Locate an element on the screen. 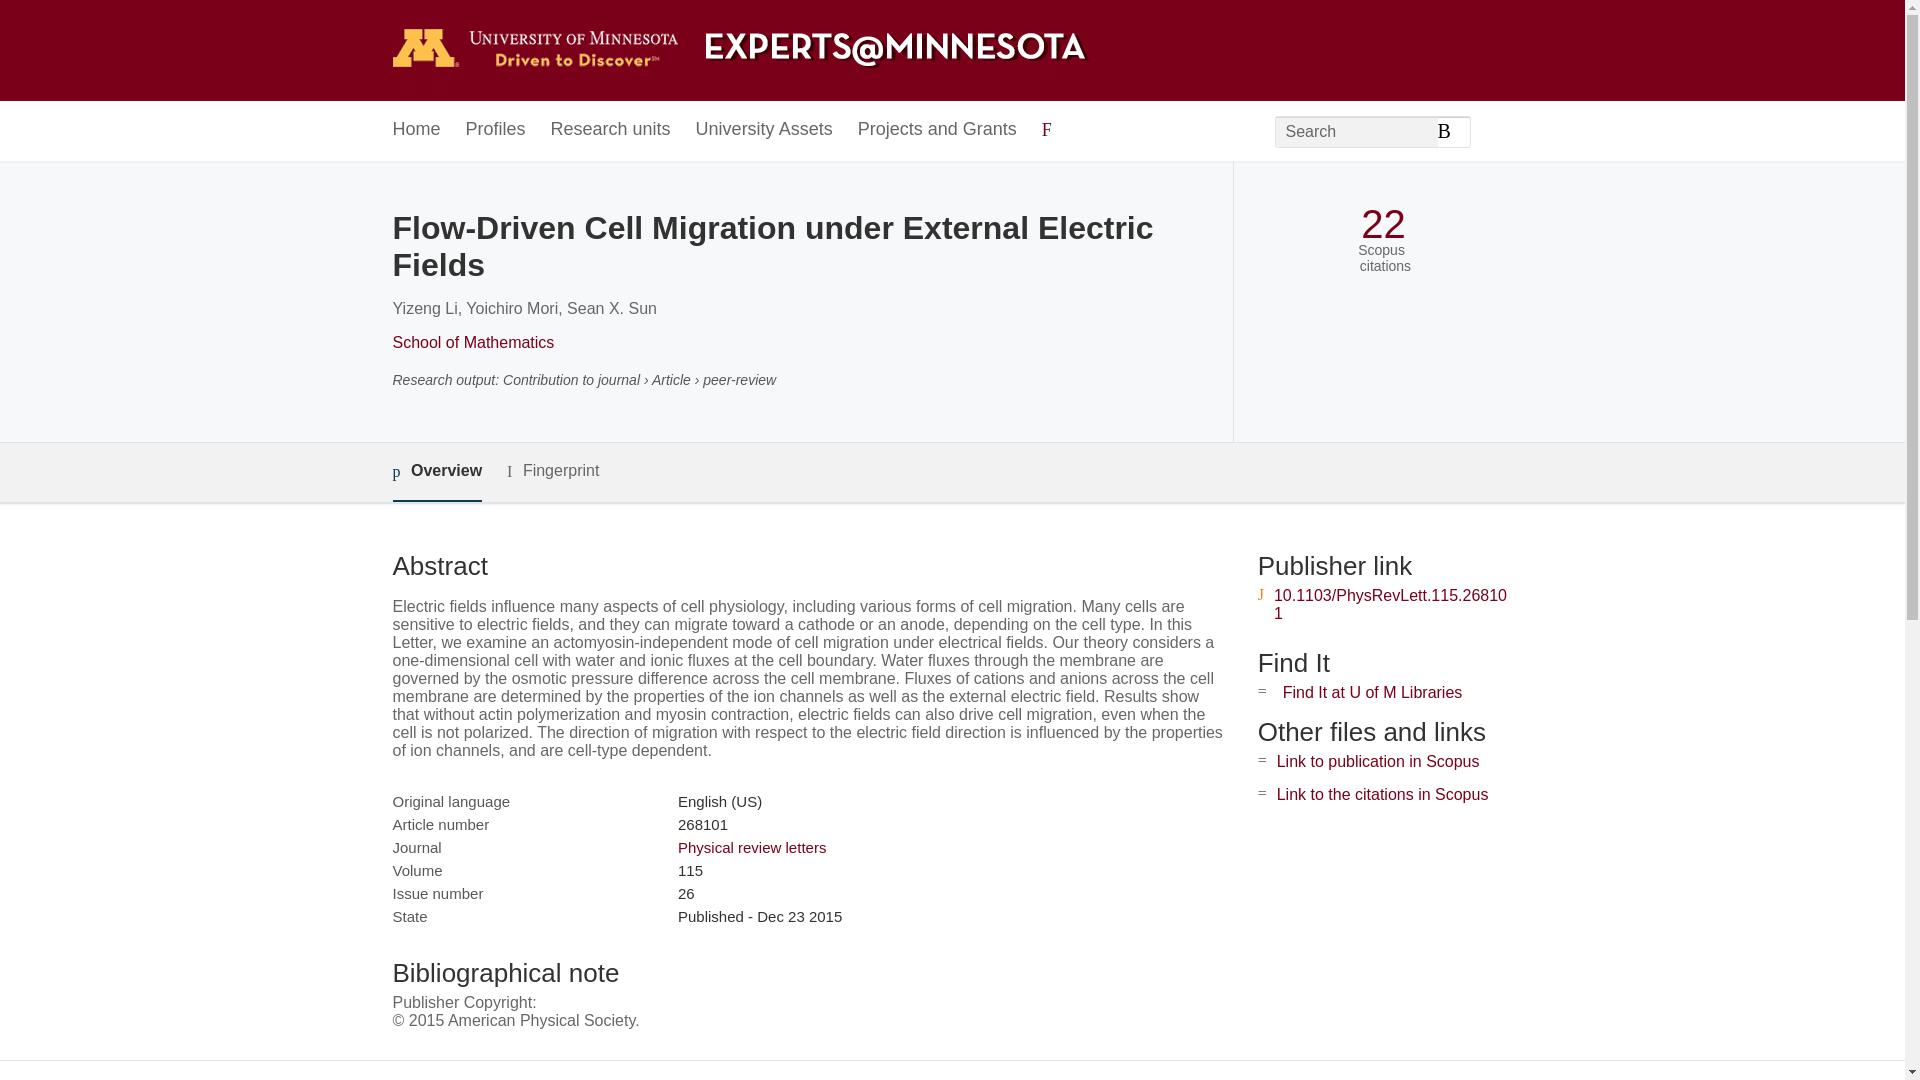 The height and width of the screenshot is (1080, 1920). Projects and Grants is located at coordinates (938, 130).